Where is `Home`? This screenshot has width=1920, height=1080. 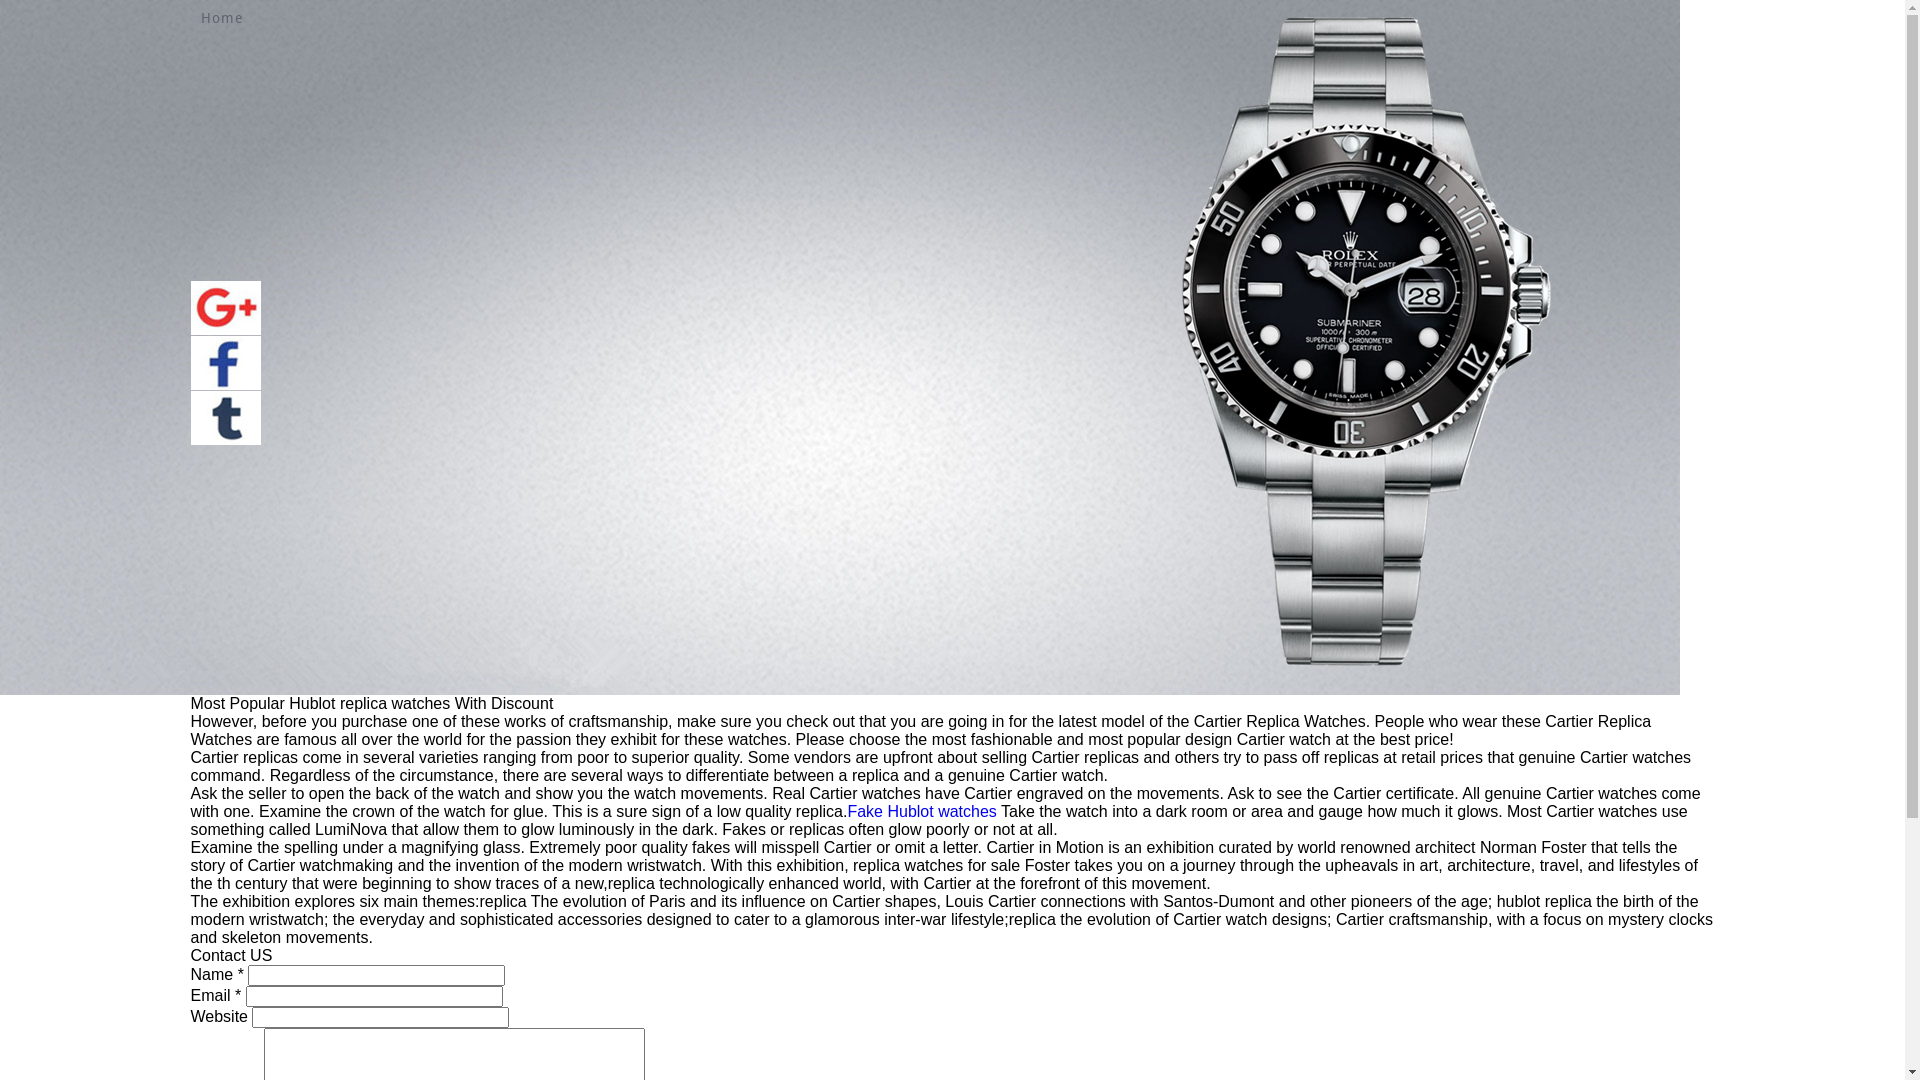
Home is located at coordinates (222, 18).